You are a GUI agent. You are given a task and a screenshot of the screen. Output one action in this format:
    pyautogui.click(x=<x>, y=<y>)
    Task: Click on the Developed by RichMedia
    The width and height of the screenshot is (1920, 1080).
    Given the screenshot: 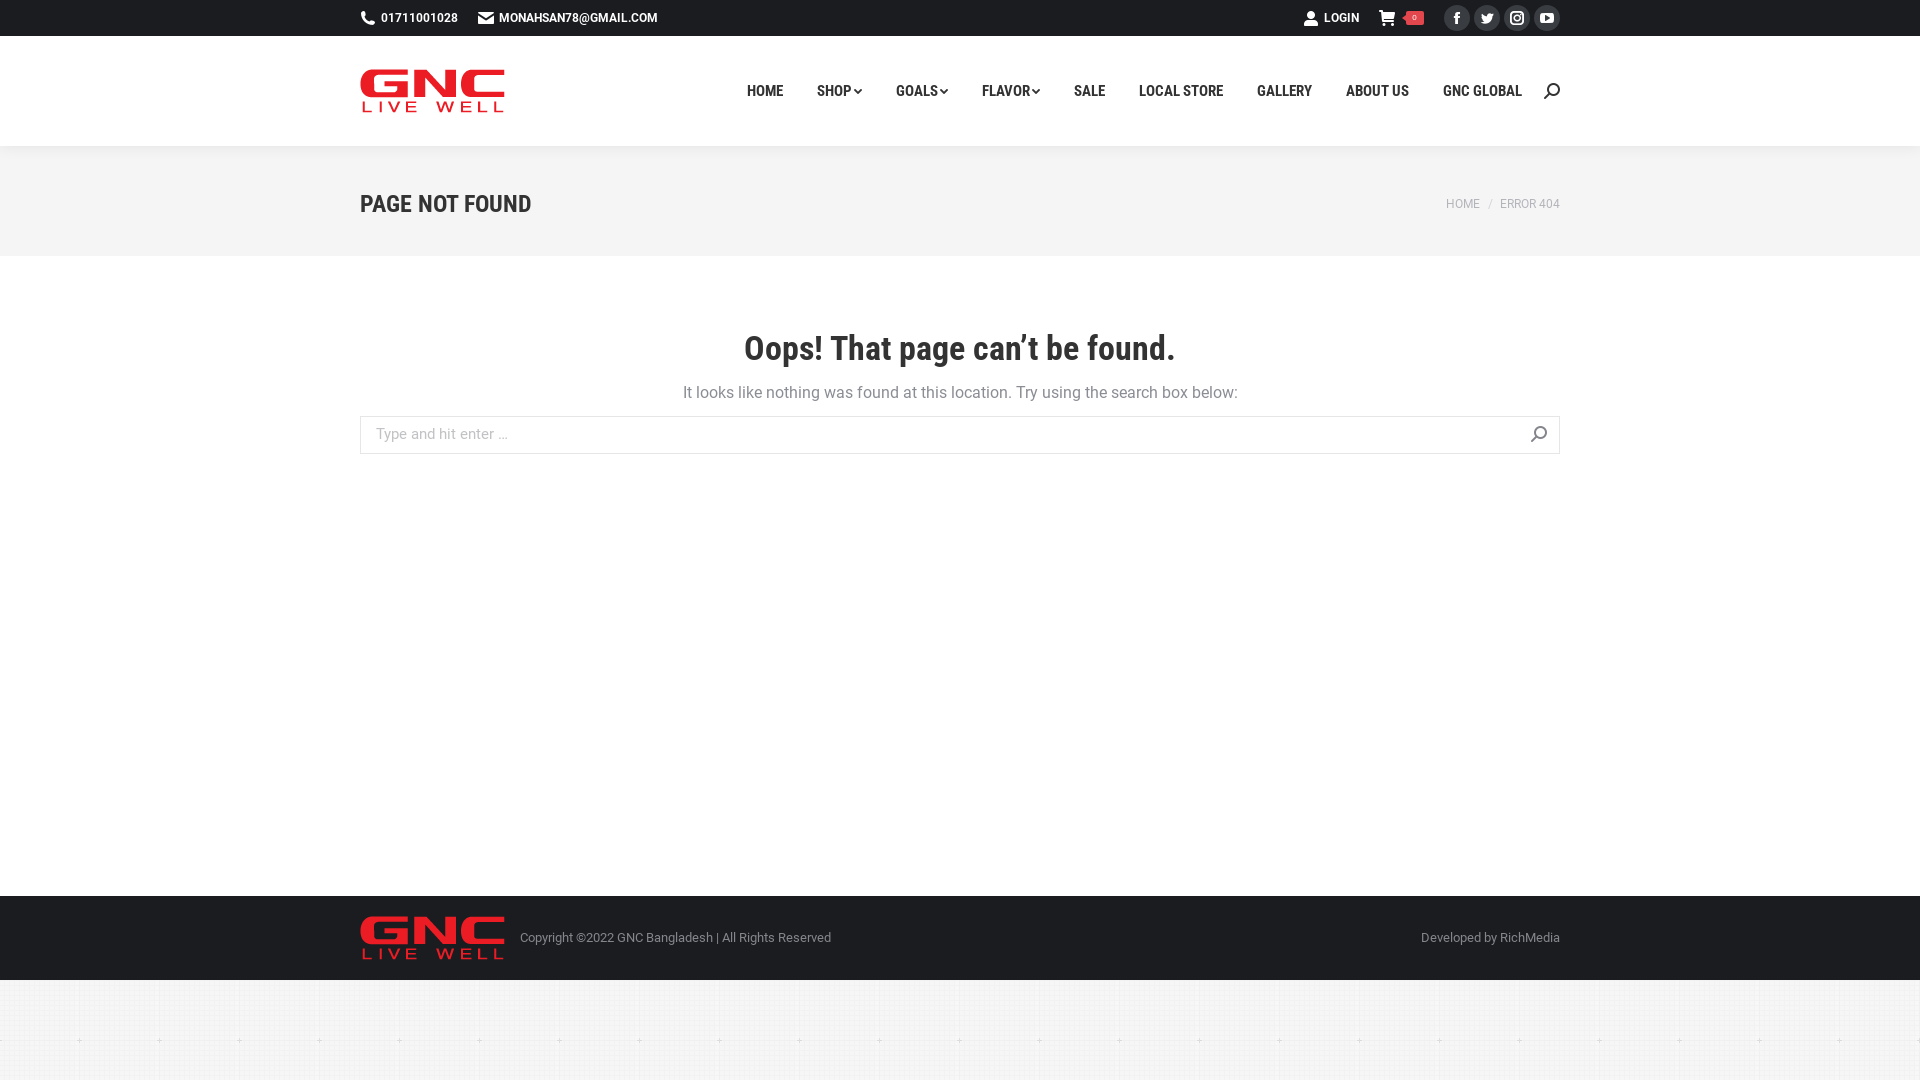 What is the action you would take?
    pyautogui.click(x=1490, y=938)
    